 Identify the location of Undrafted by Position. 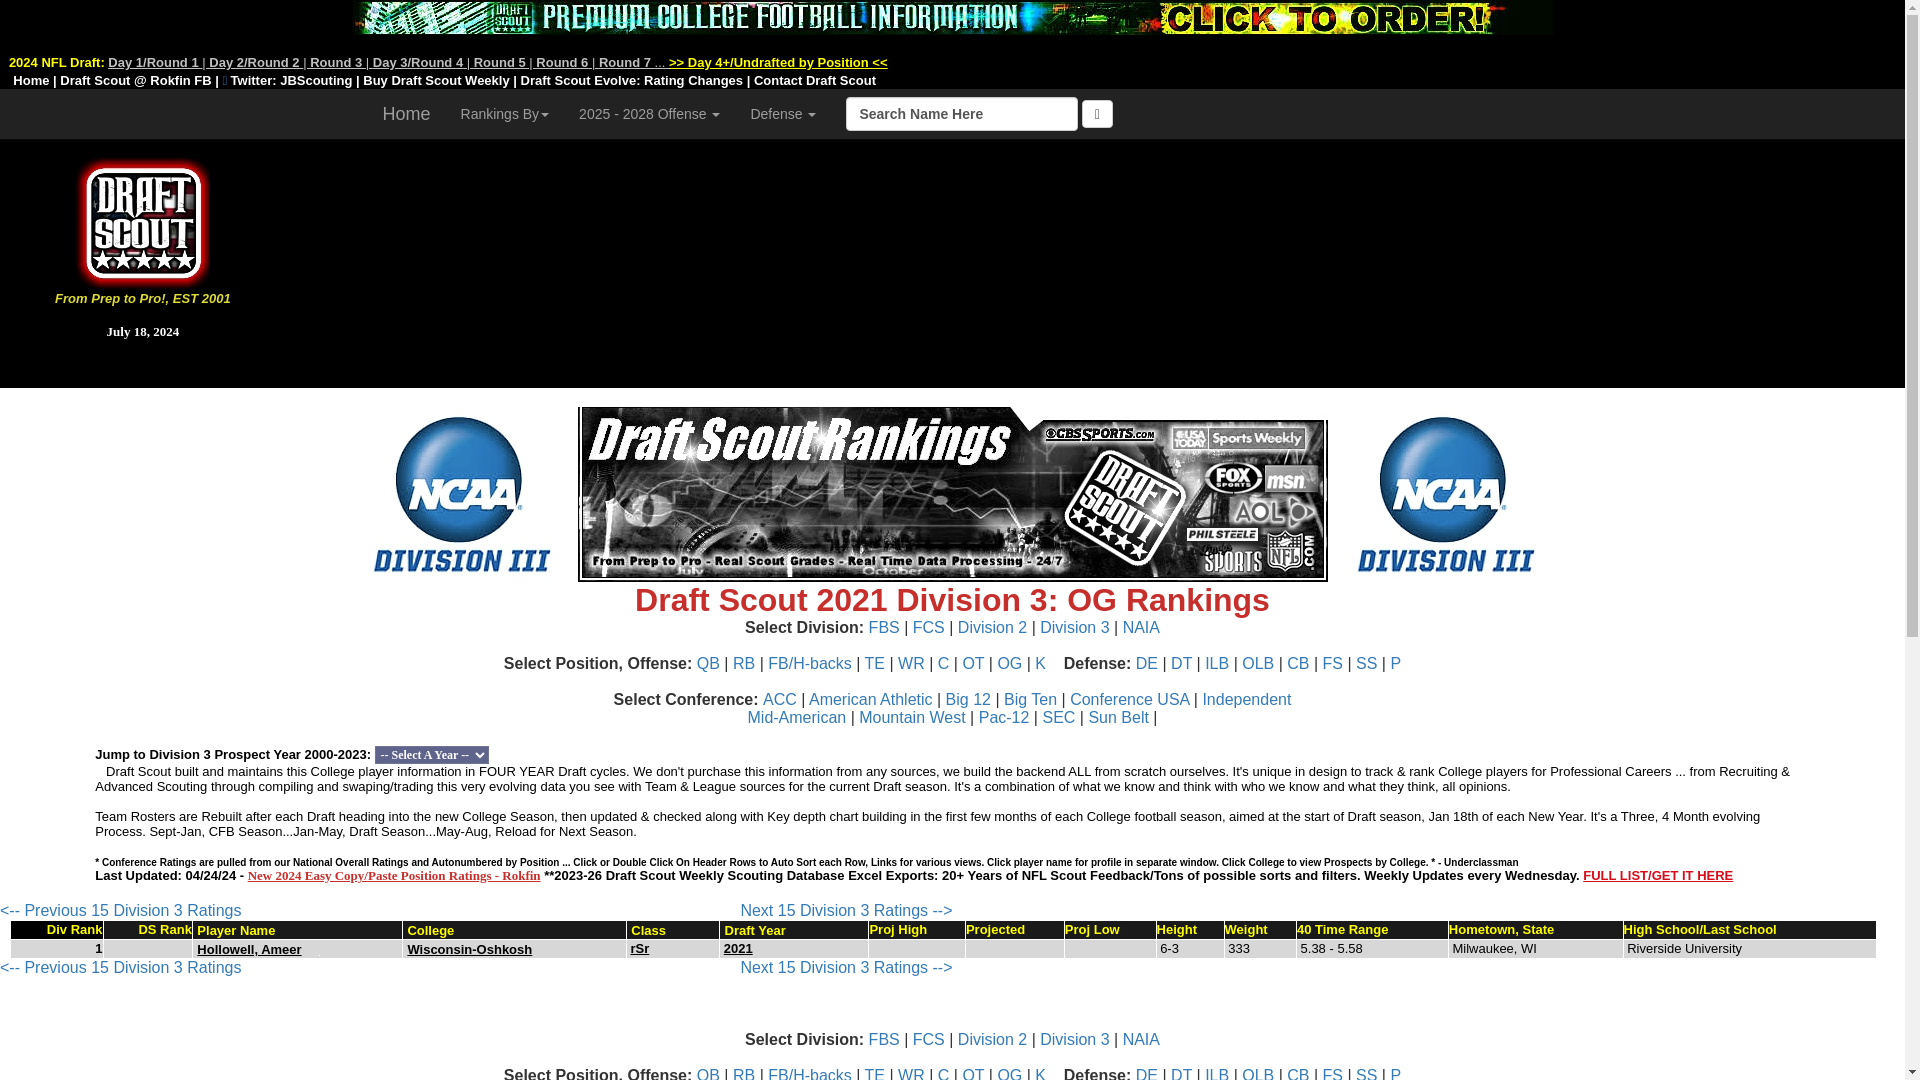
(778, 62).